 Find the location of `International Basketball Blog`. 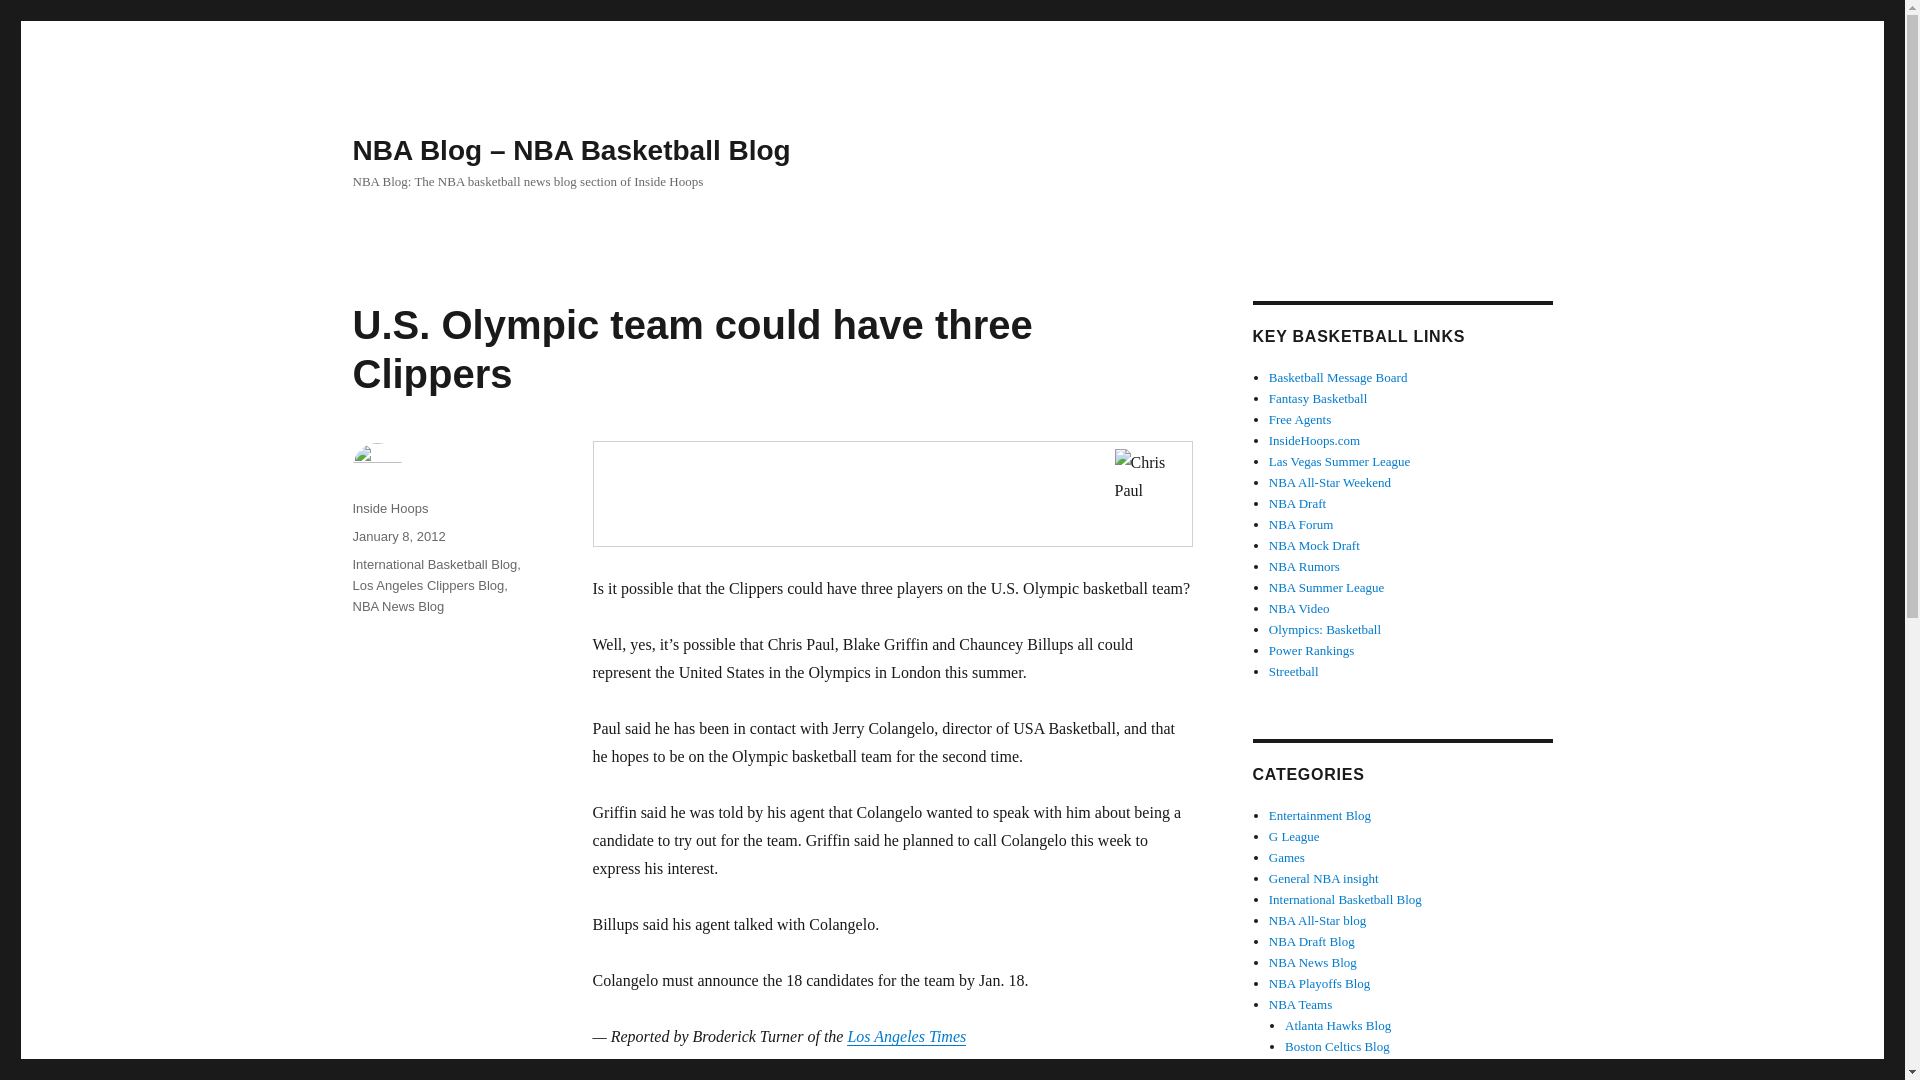

International Basketball Blog is located at coordinates (1346, 900).